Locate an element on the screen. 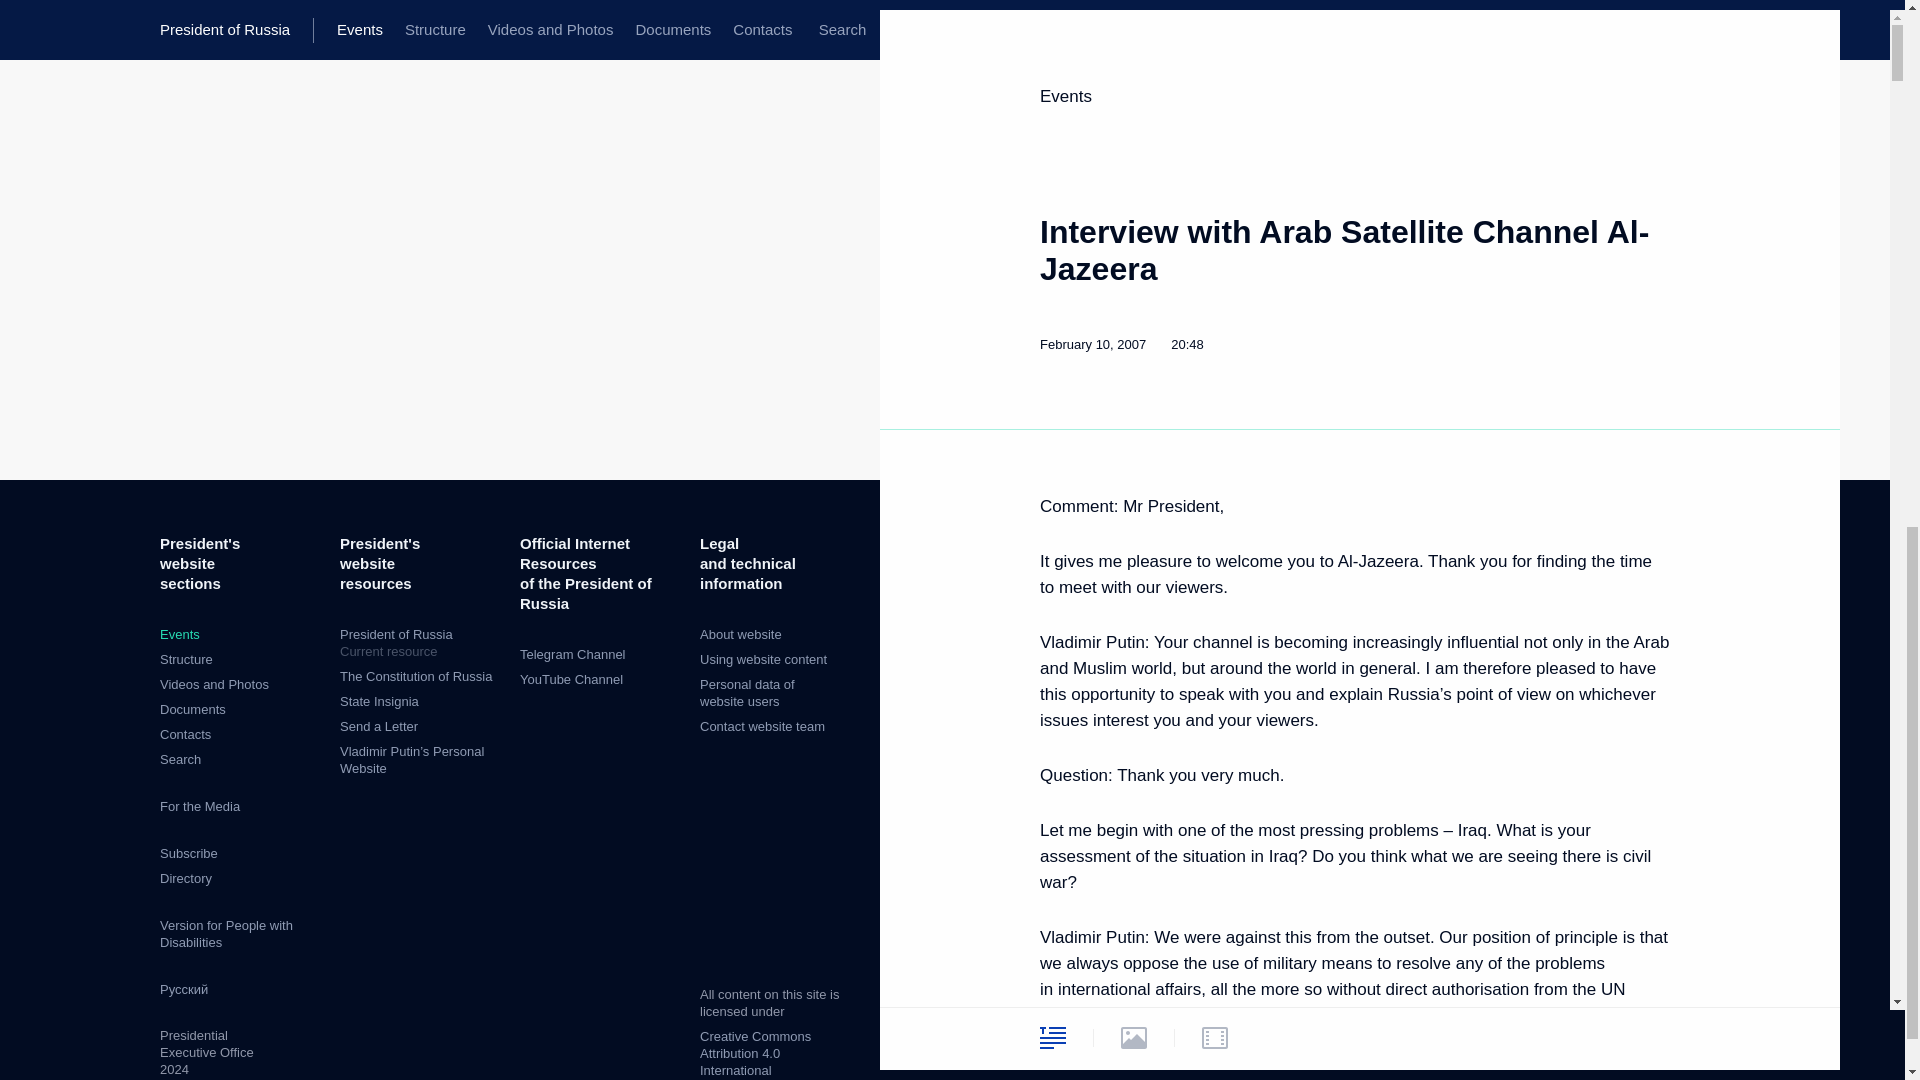  Creative Commons Attribution 4.0 International is located at coordinates (755, 1053).